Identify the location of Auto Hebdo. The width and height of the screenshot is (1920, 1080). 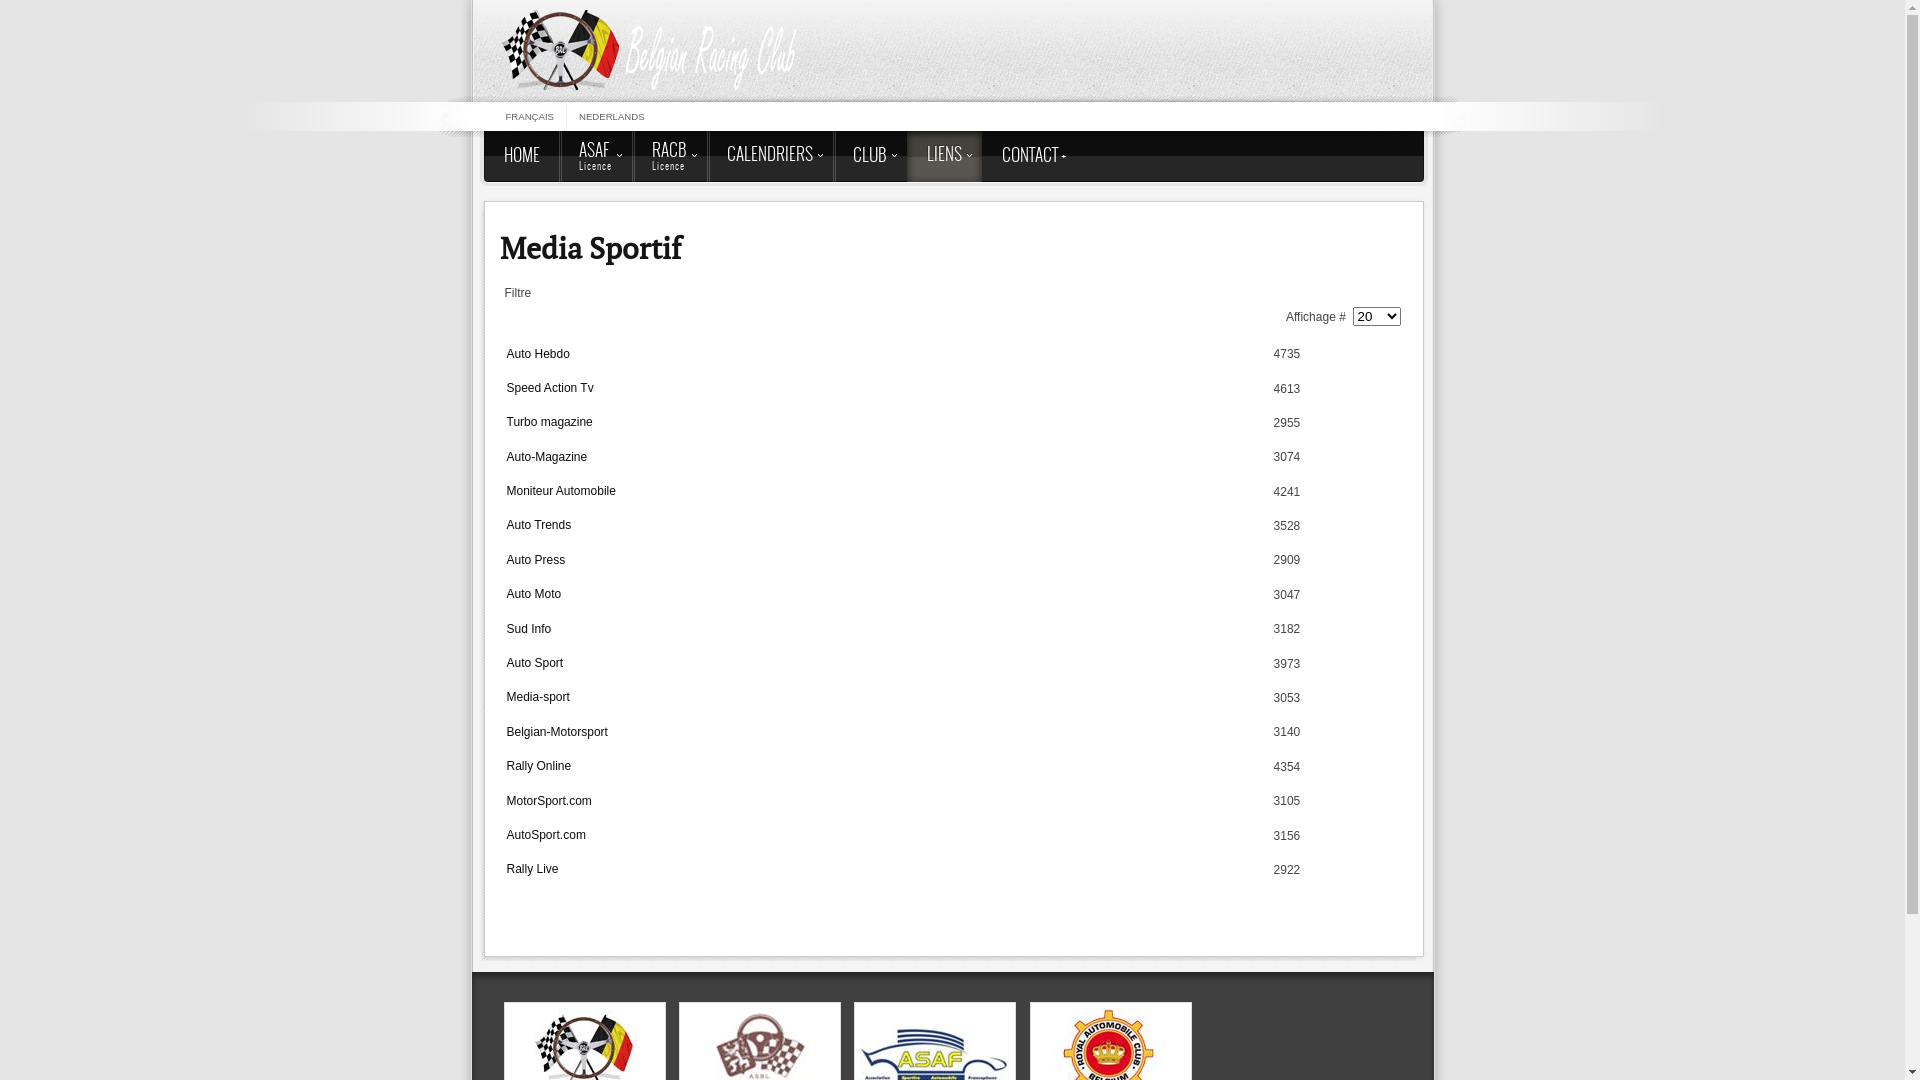
(538, 354).